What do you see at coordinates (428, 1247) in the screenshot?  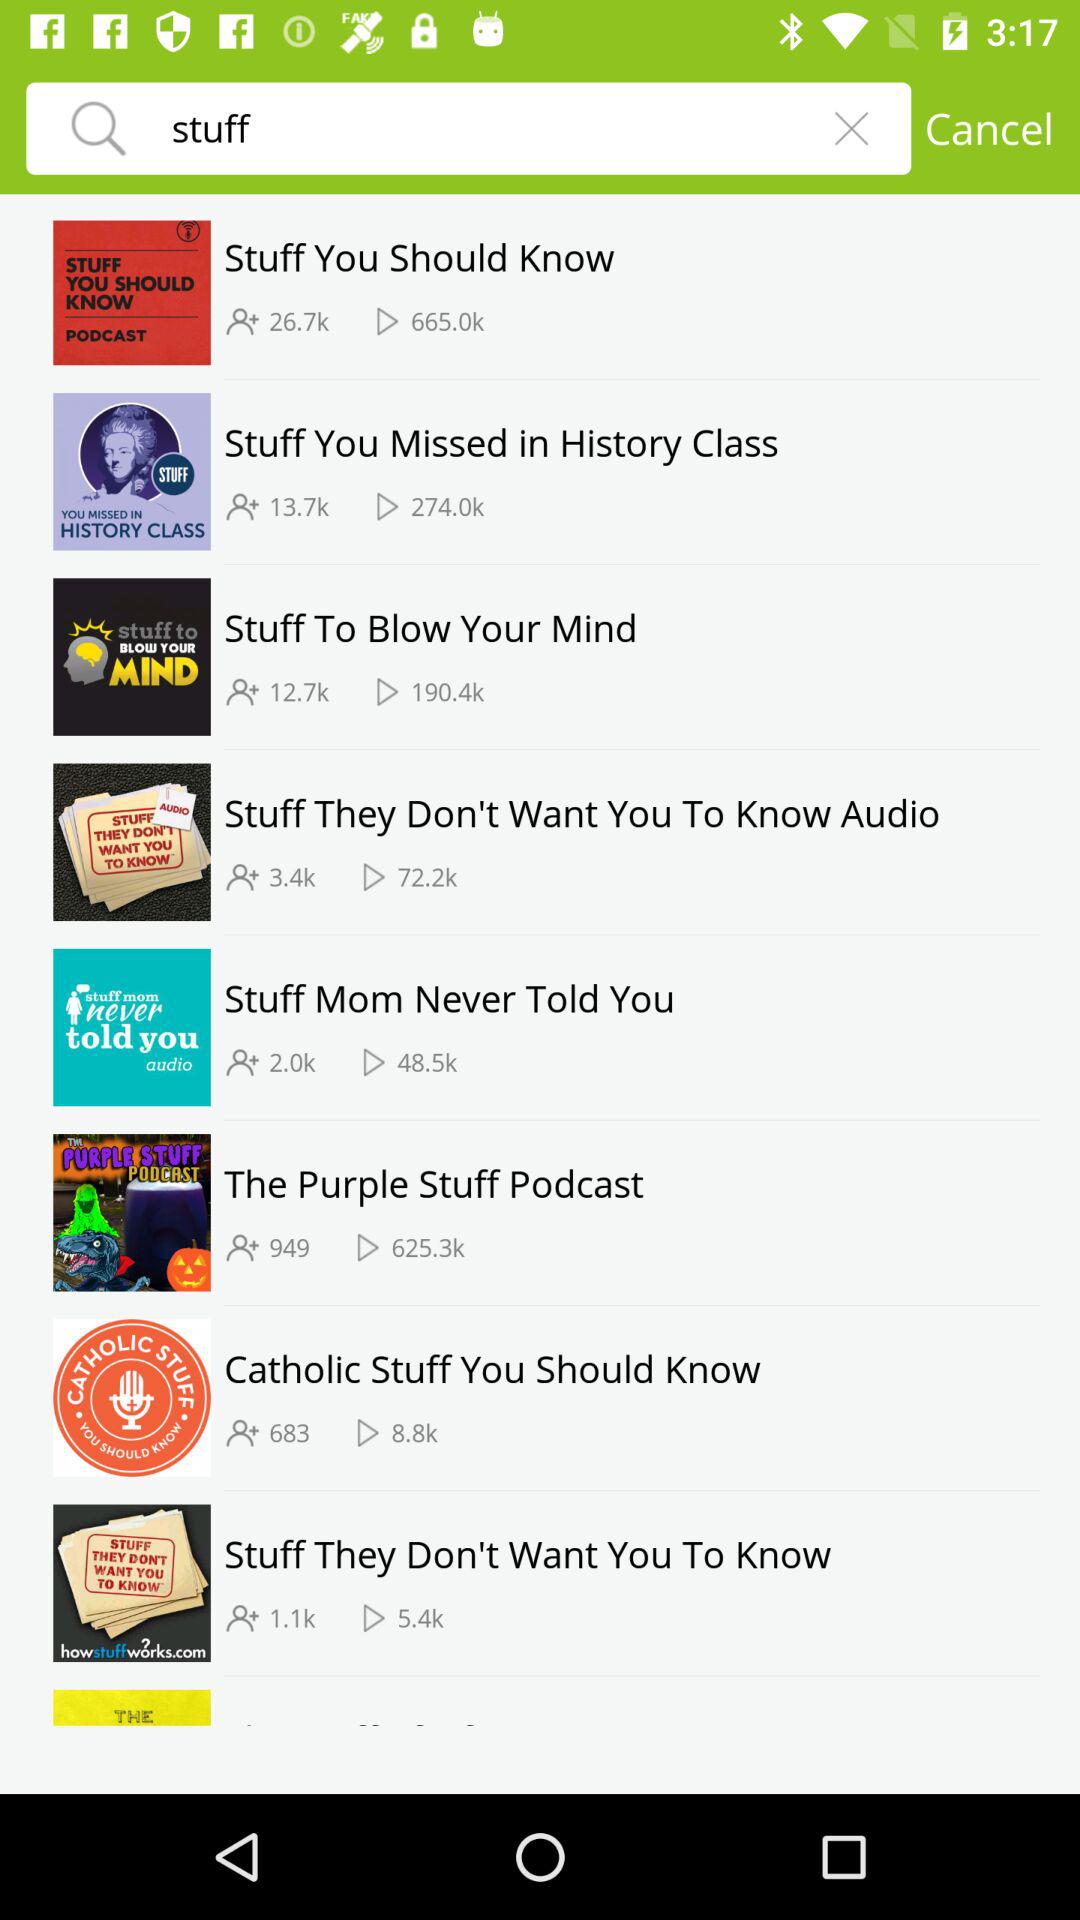 I see `turn off the 625.3k icon` at bounding box center [428, 1247].